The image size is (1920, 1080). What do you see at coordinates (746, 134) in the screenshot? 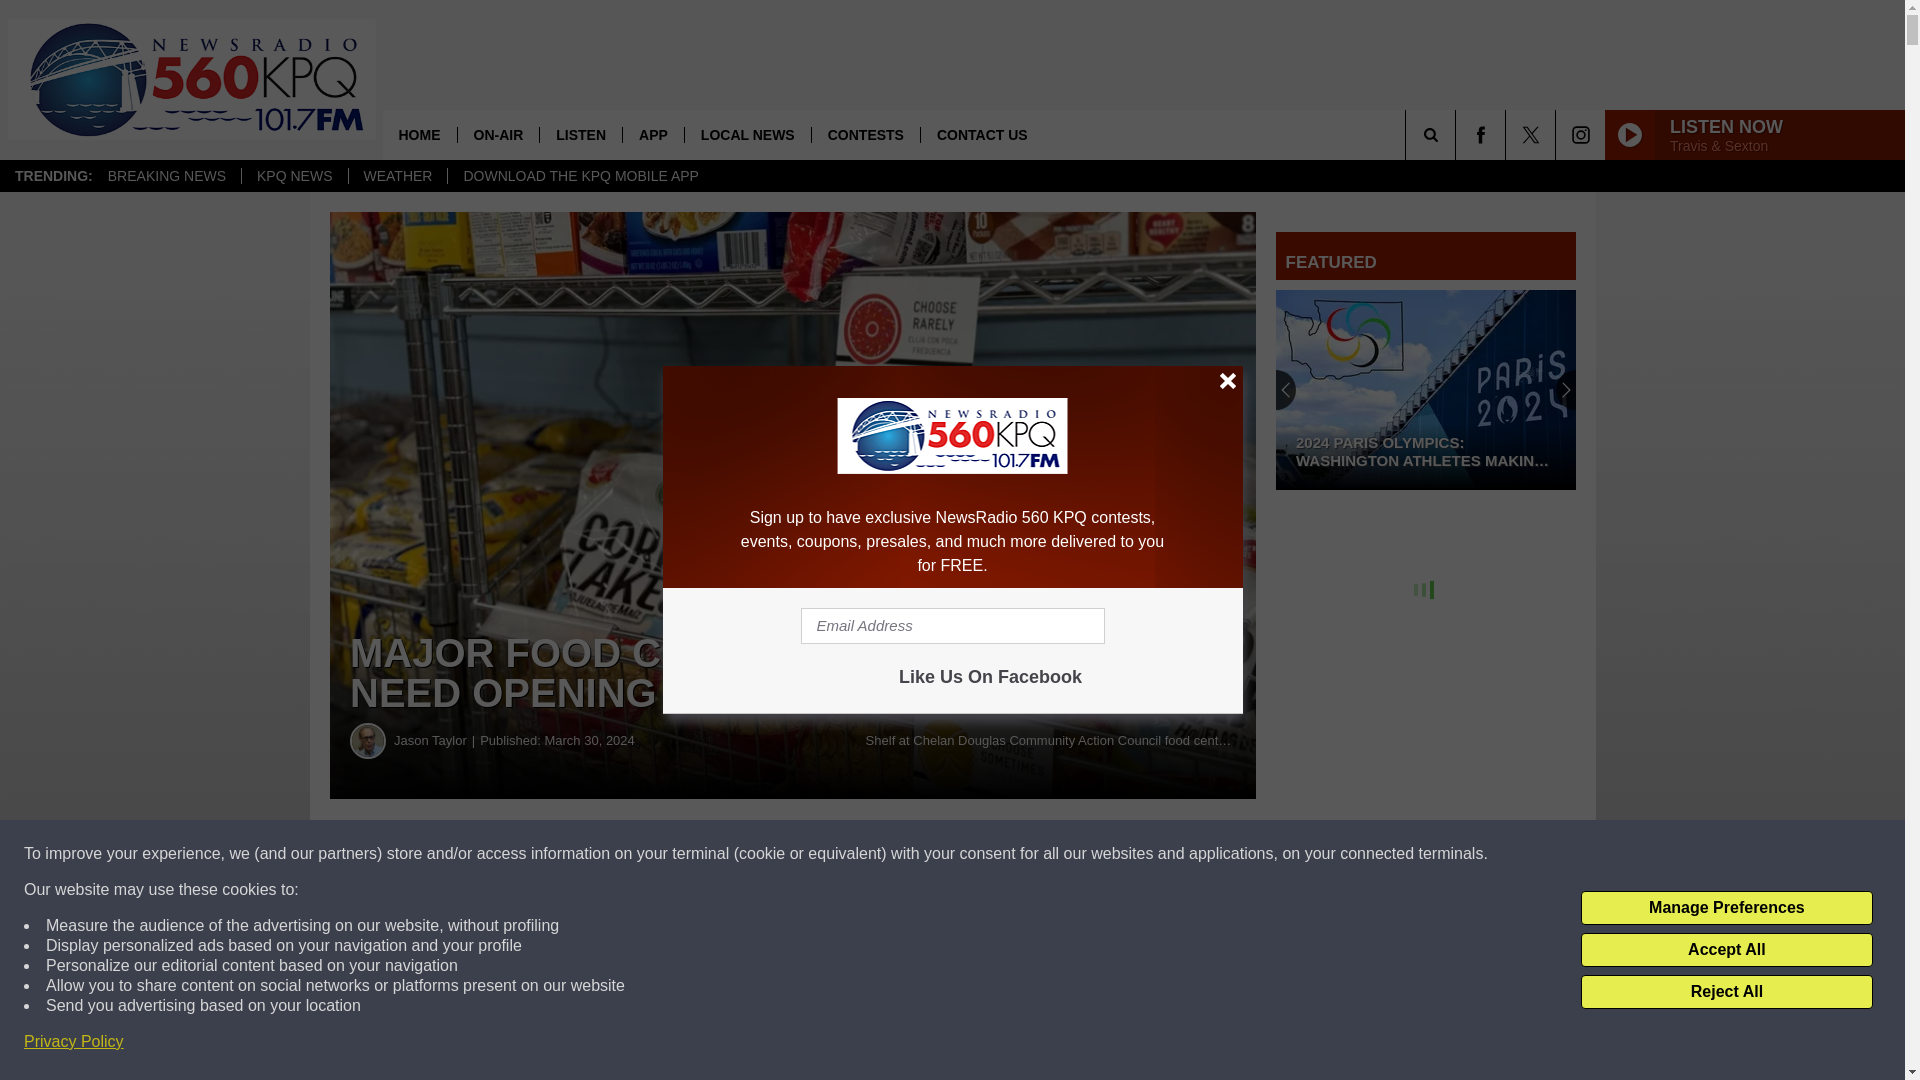
I see `LOCAL NEWS` at bounding box center [746, 134].